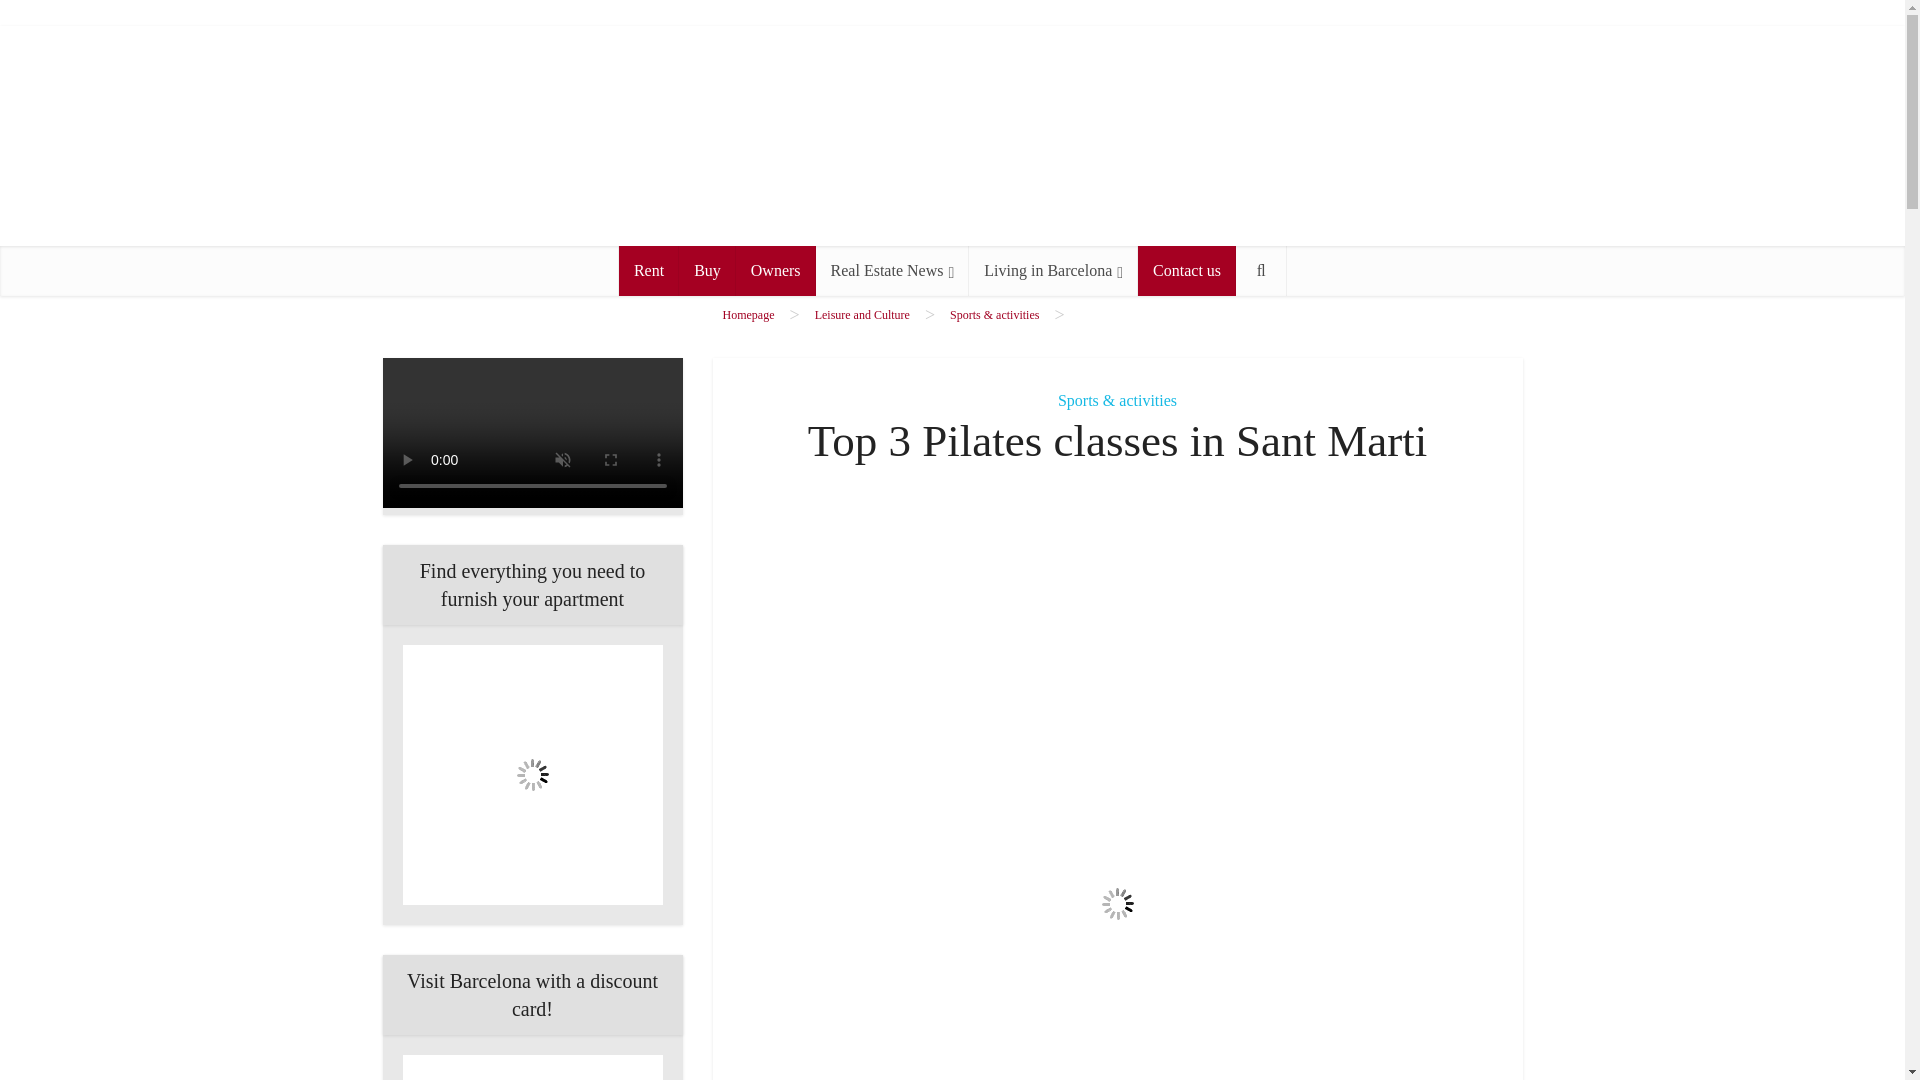 Image resolution: width=1920 pixels, height=1080 pixels. Describe the element at coordinates (862, 314) in the screenshot. I see `Leisure and Culture` at that location.